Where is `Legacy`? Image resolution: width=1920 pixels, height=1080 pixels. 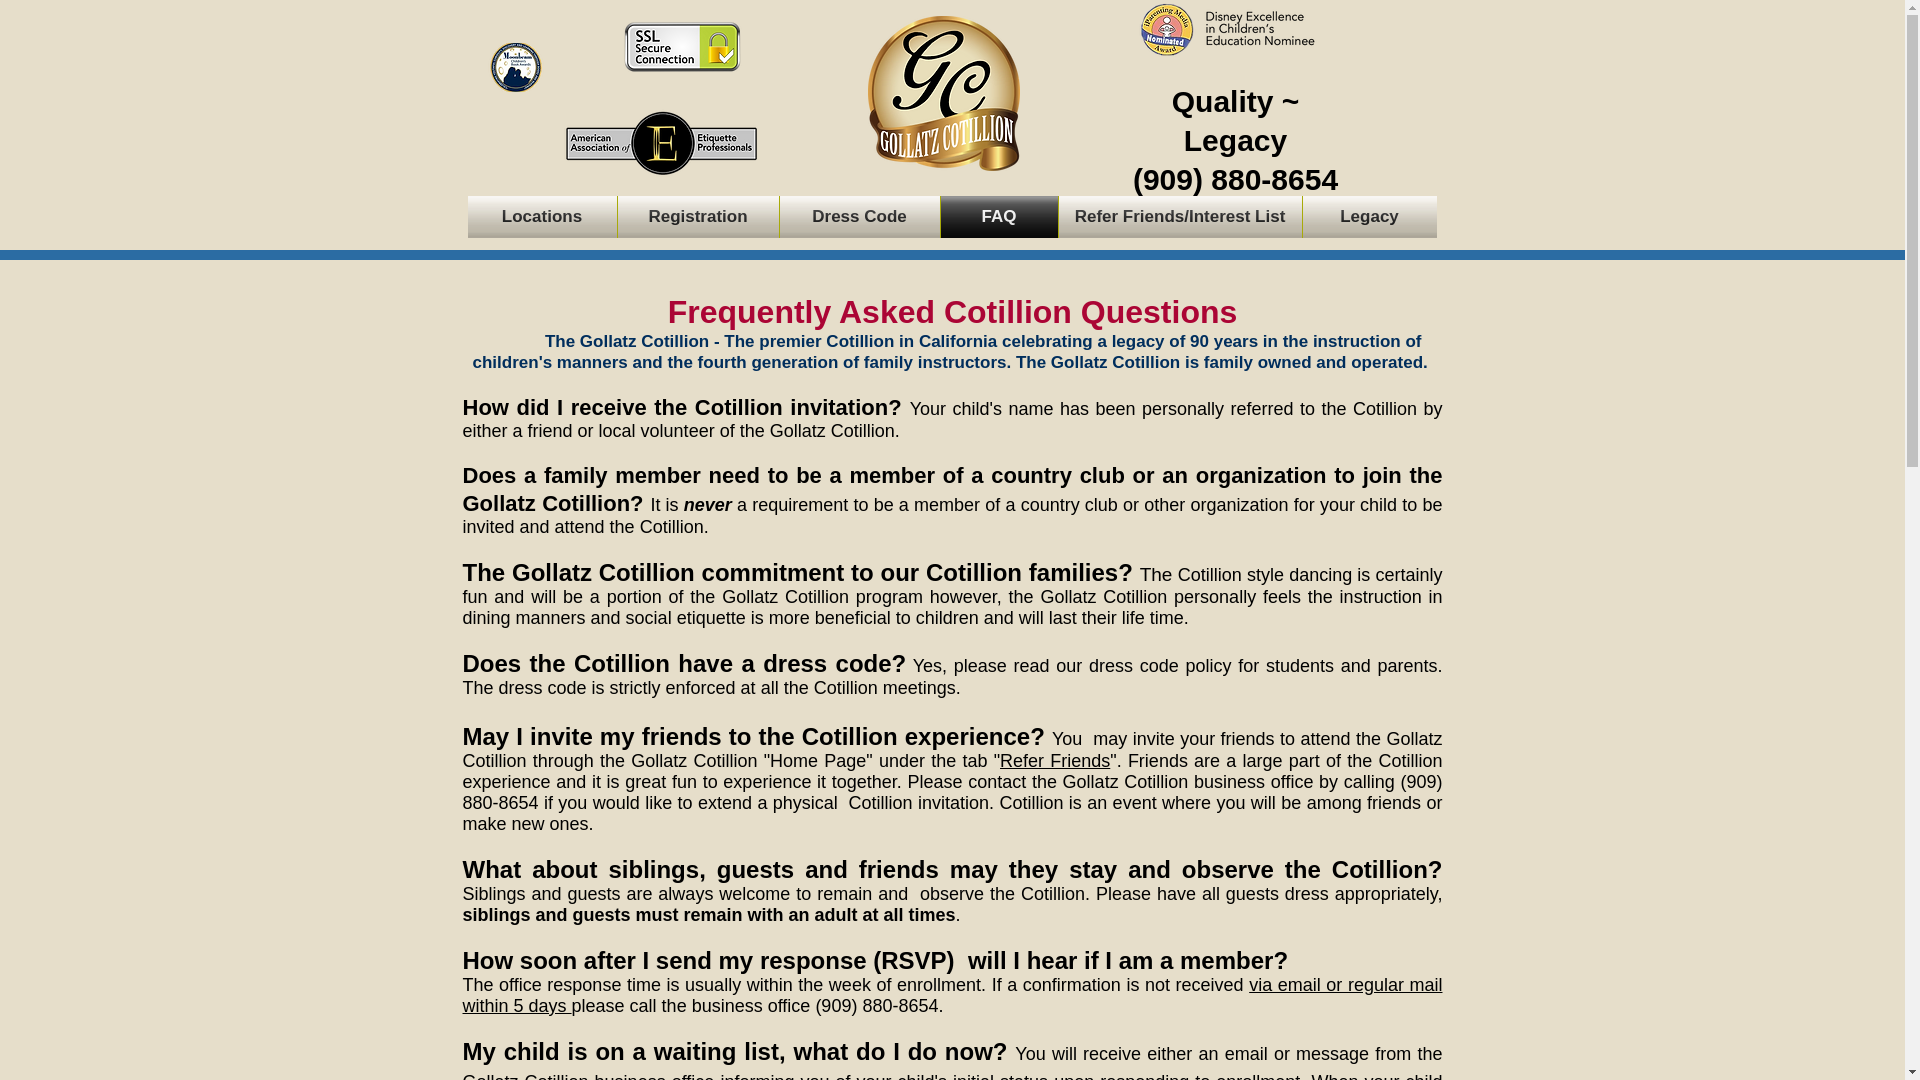 Legacy is located at coordinates (1368, 216).